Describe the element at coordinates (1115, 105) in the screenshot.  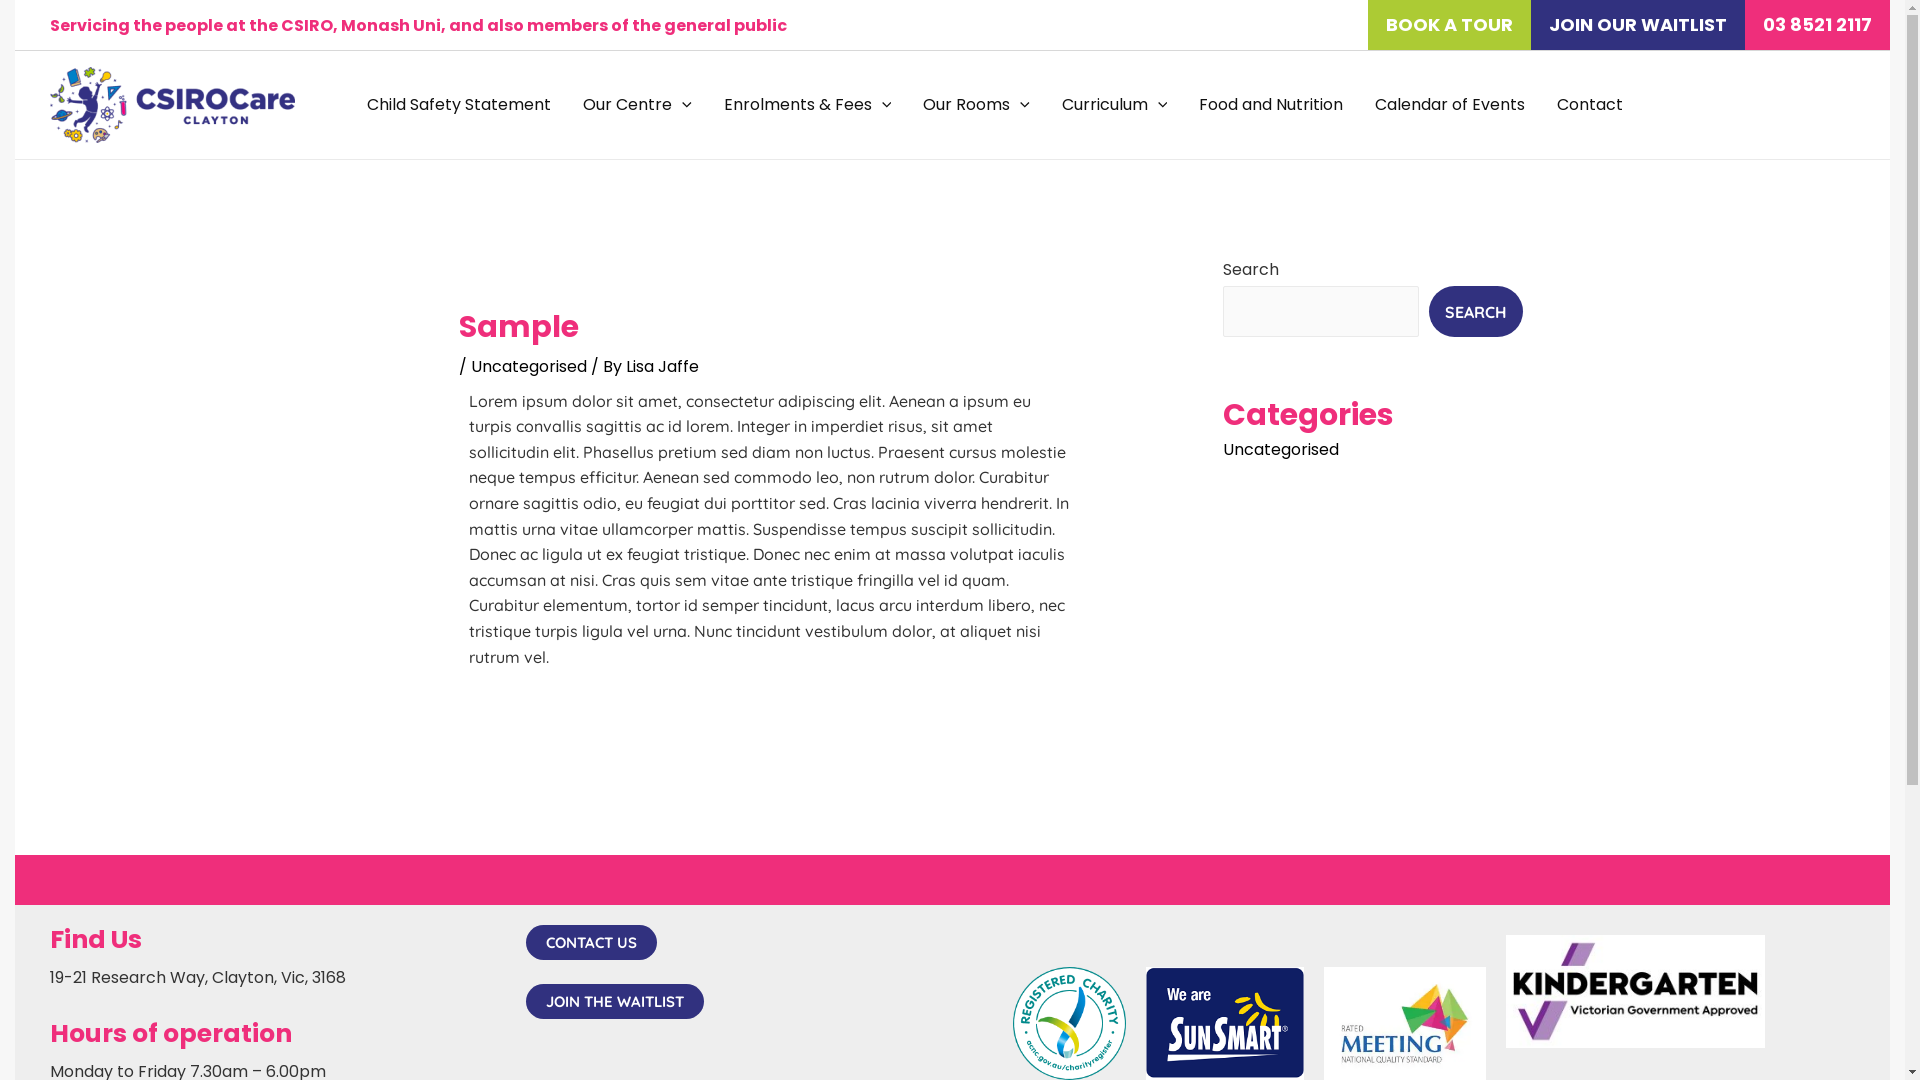
I see `Curriculum` at that location.